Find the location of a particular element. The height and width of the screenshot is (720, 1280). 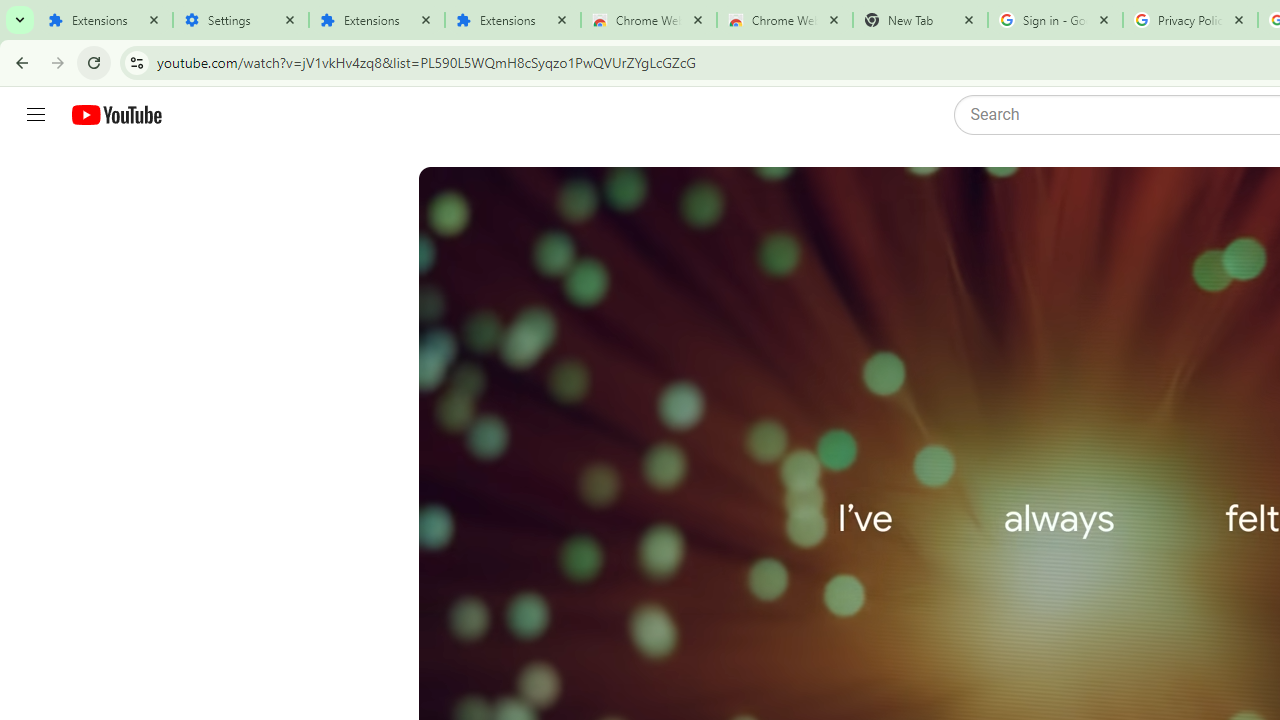

Sign in - Google Accounts is located at coordinates (1055, 20).